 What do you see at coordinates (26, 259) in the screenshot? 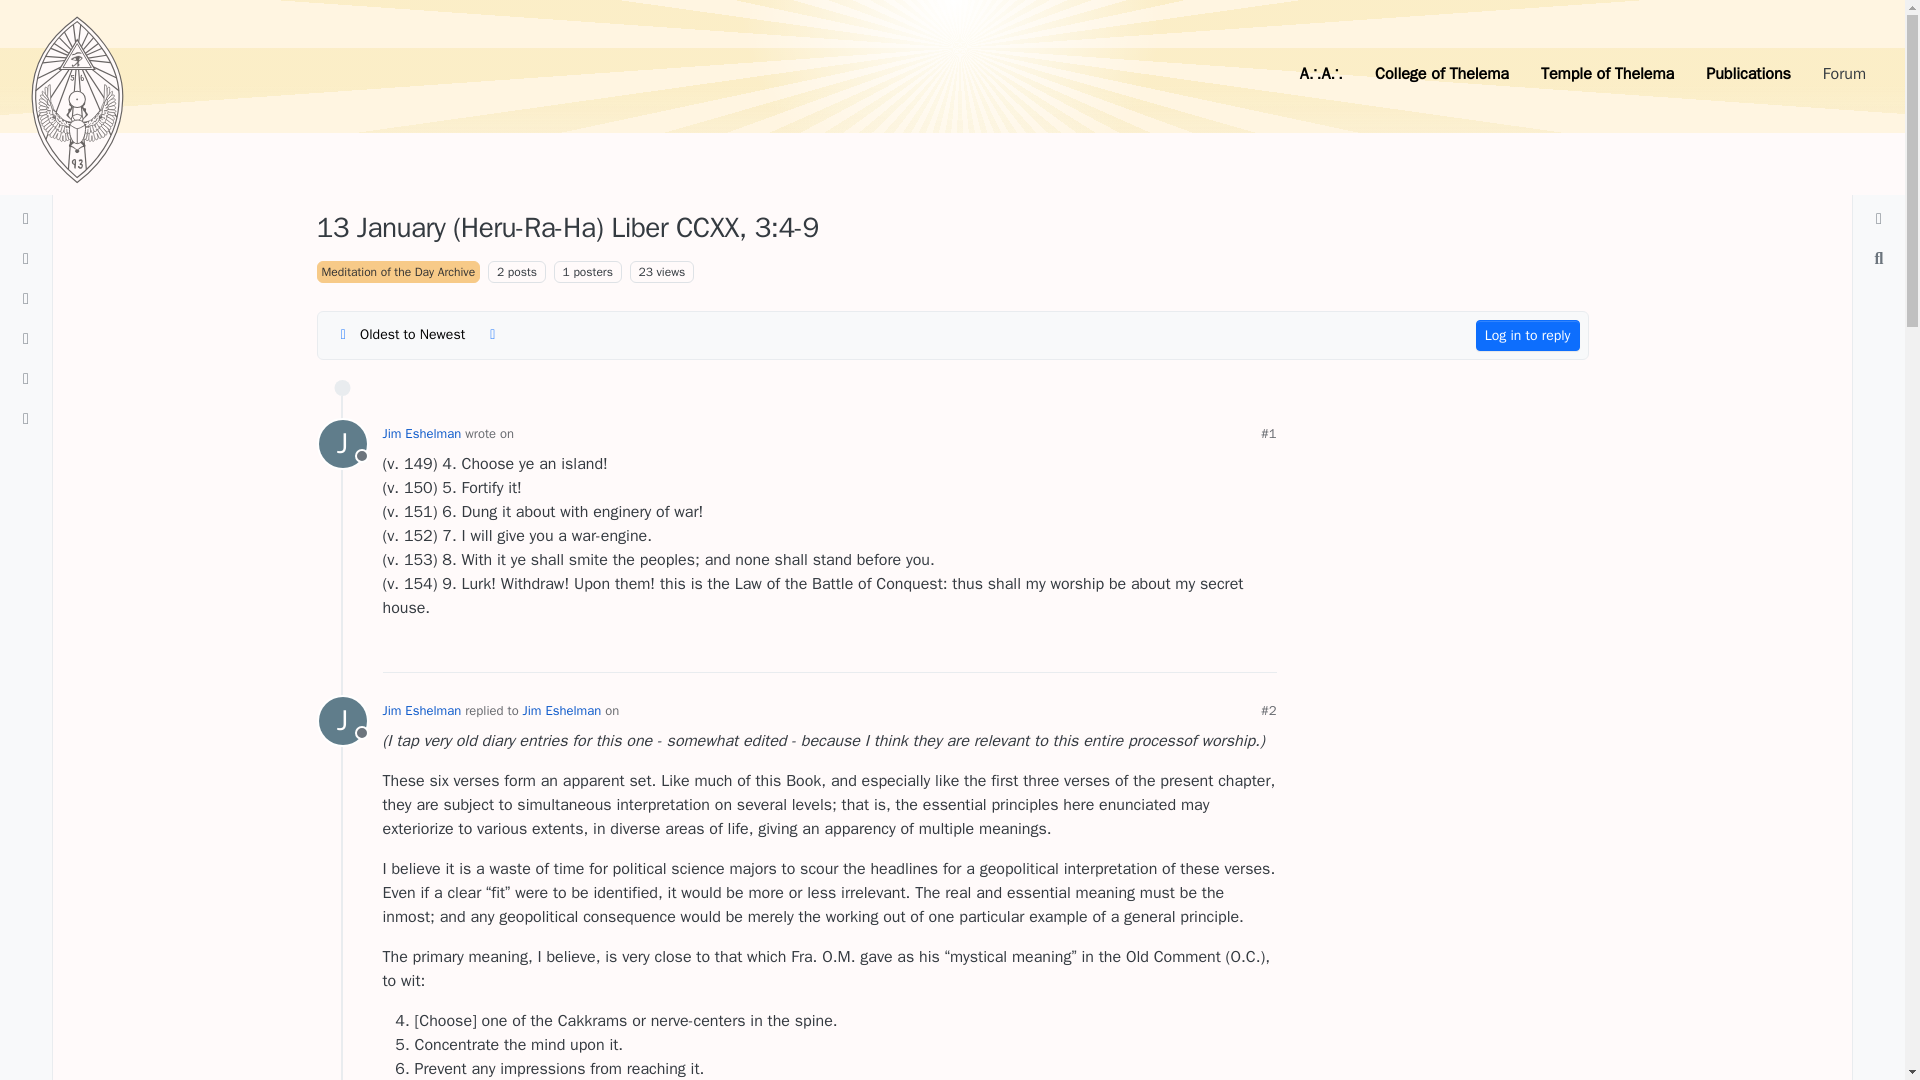
I see `Recent` at bounding box center [26, 259].